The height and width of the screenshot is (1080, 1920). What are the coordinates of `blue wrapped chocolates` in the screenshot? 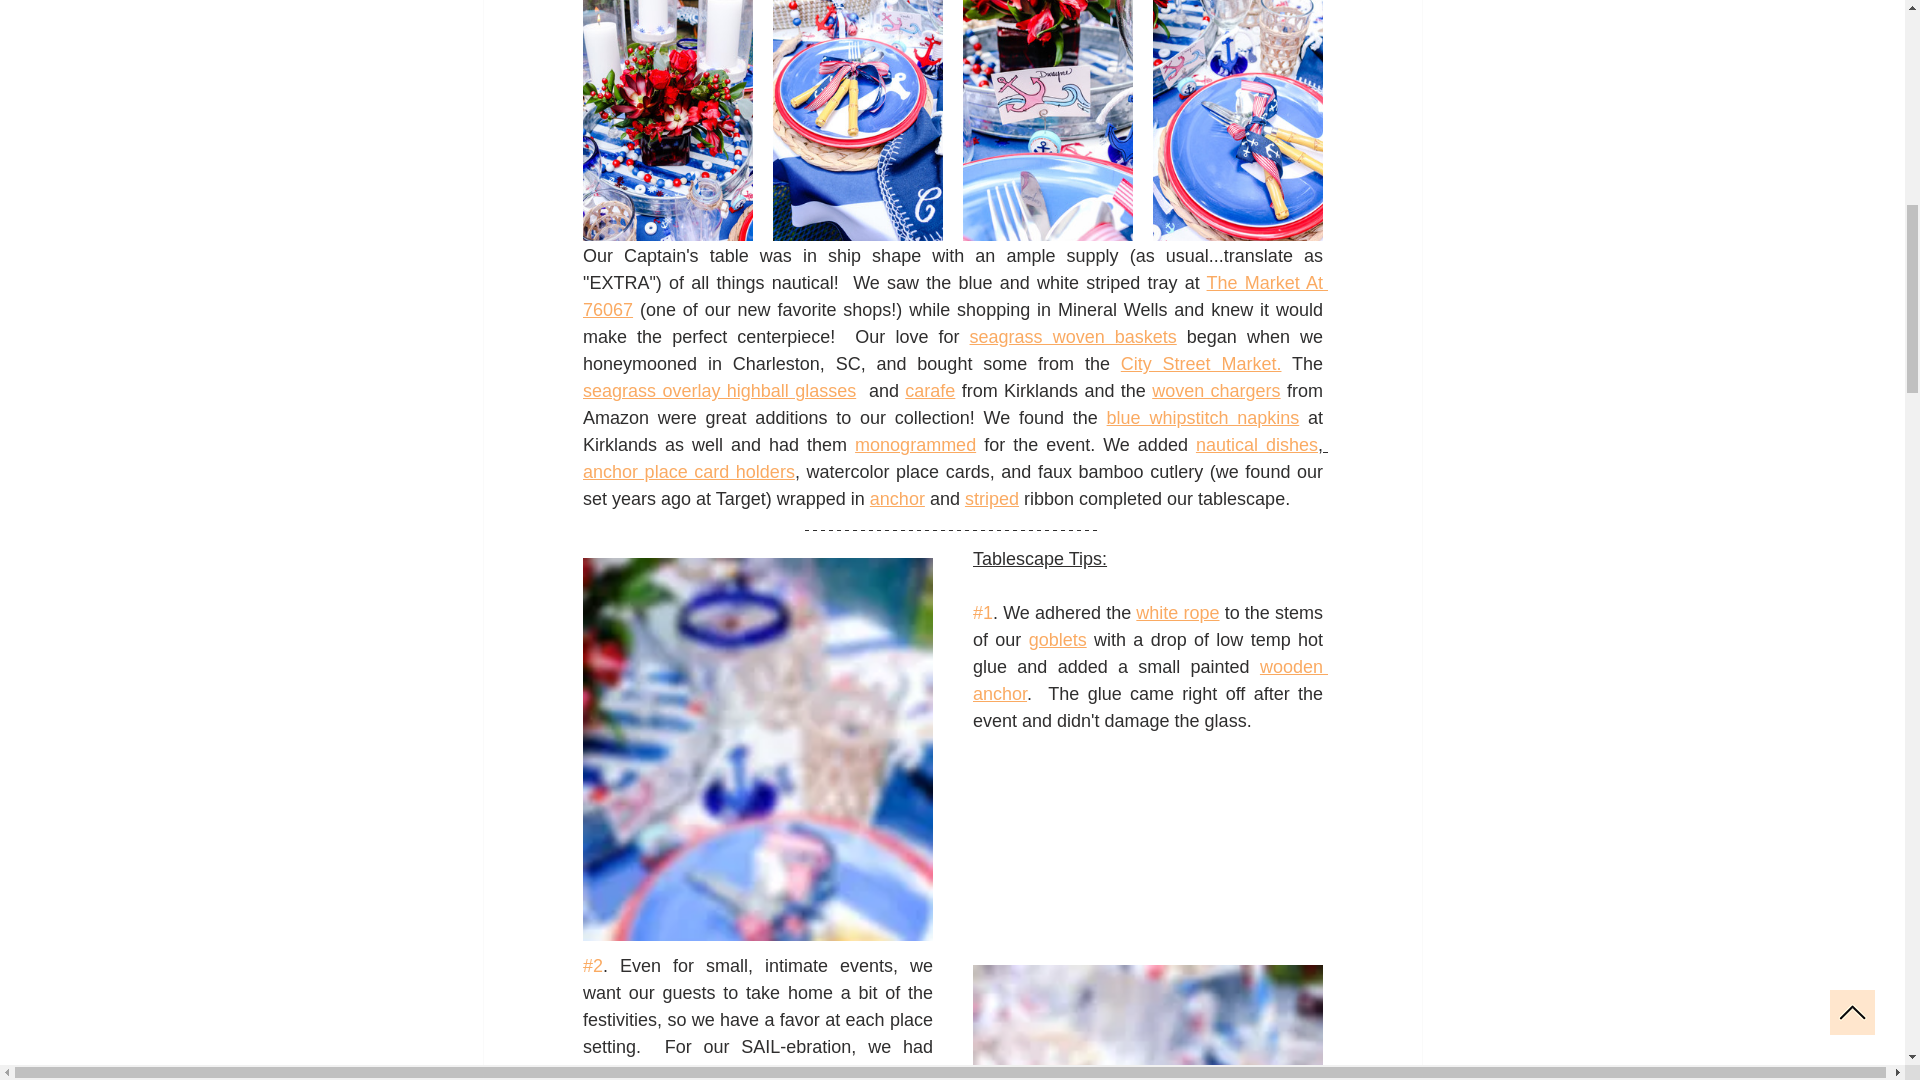 It's located at (758, 1072).